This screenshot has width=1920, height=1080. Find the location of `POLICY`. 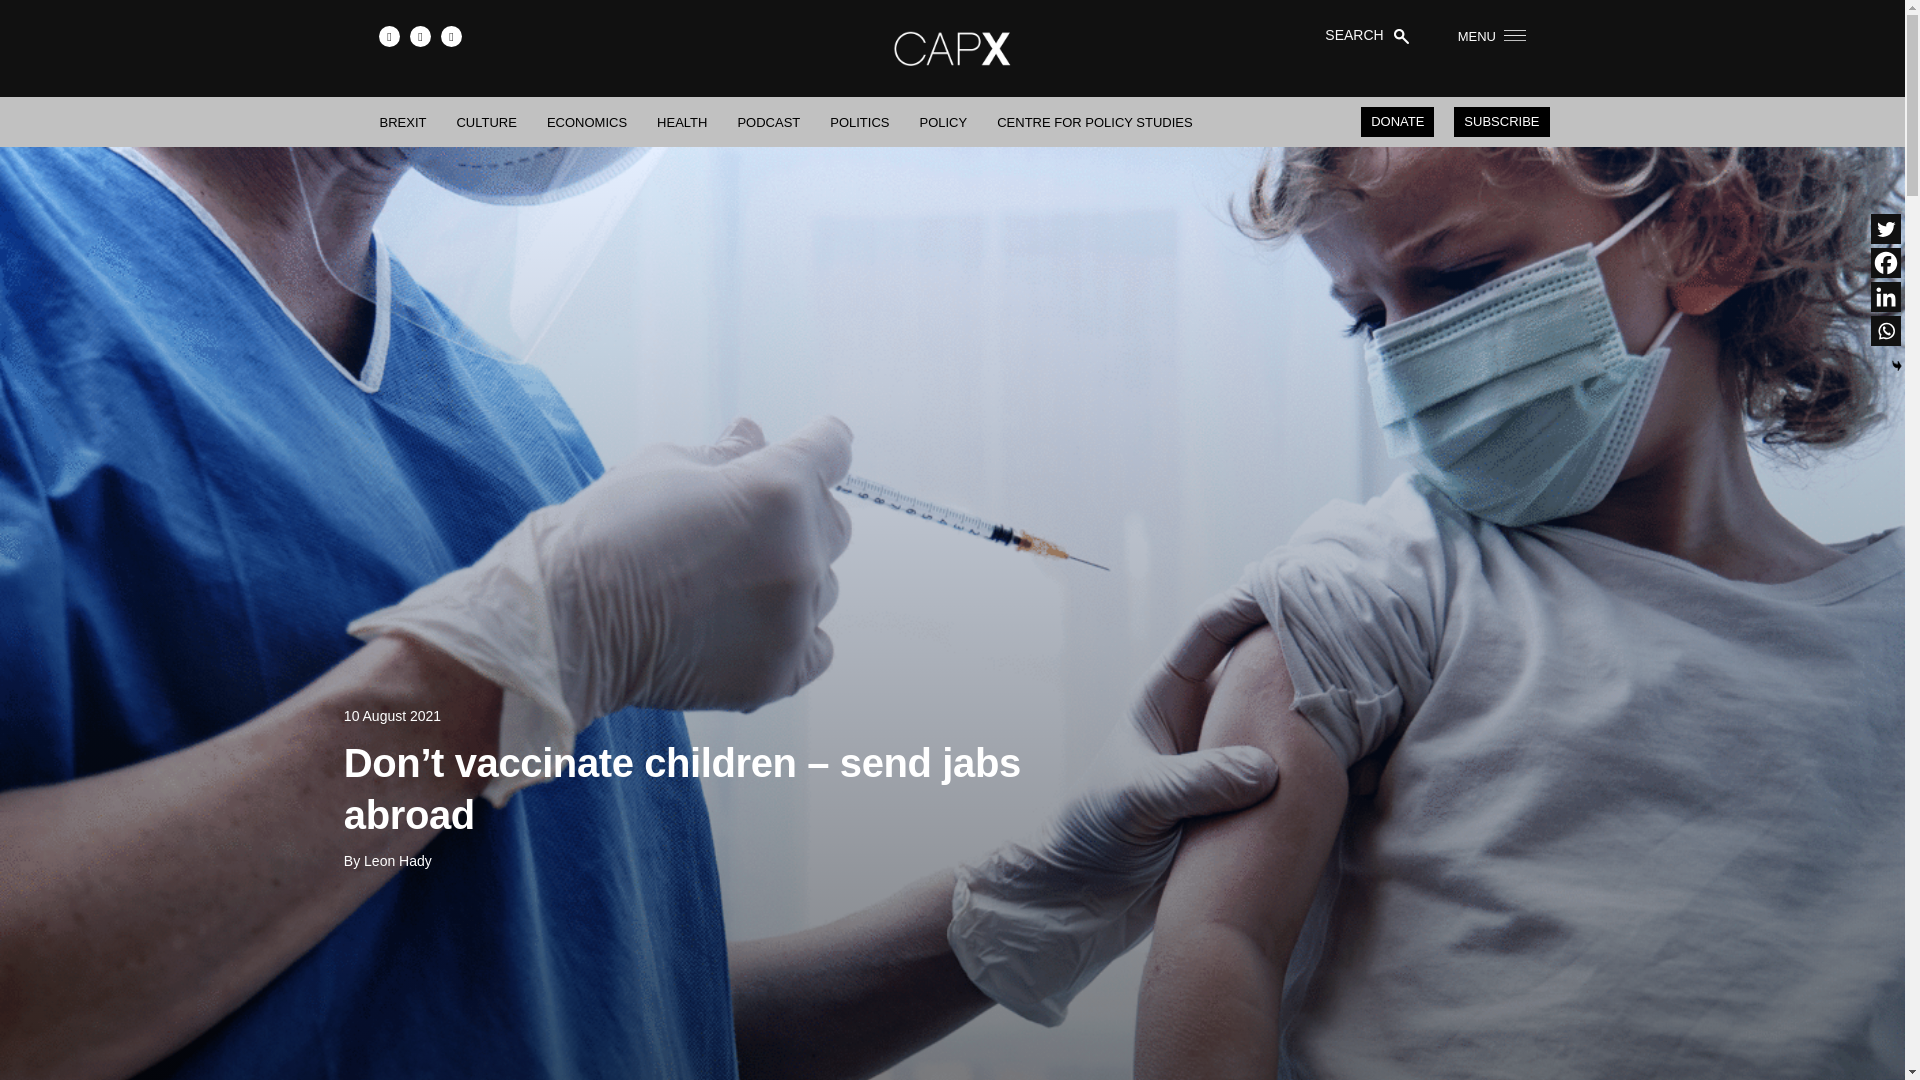

POLICY is located at coordinates (944, 122).